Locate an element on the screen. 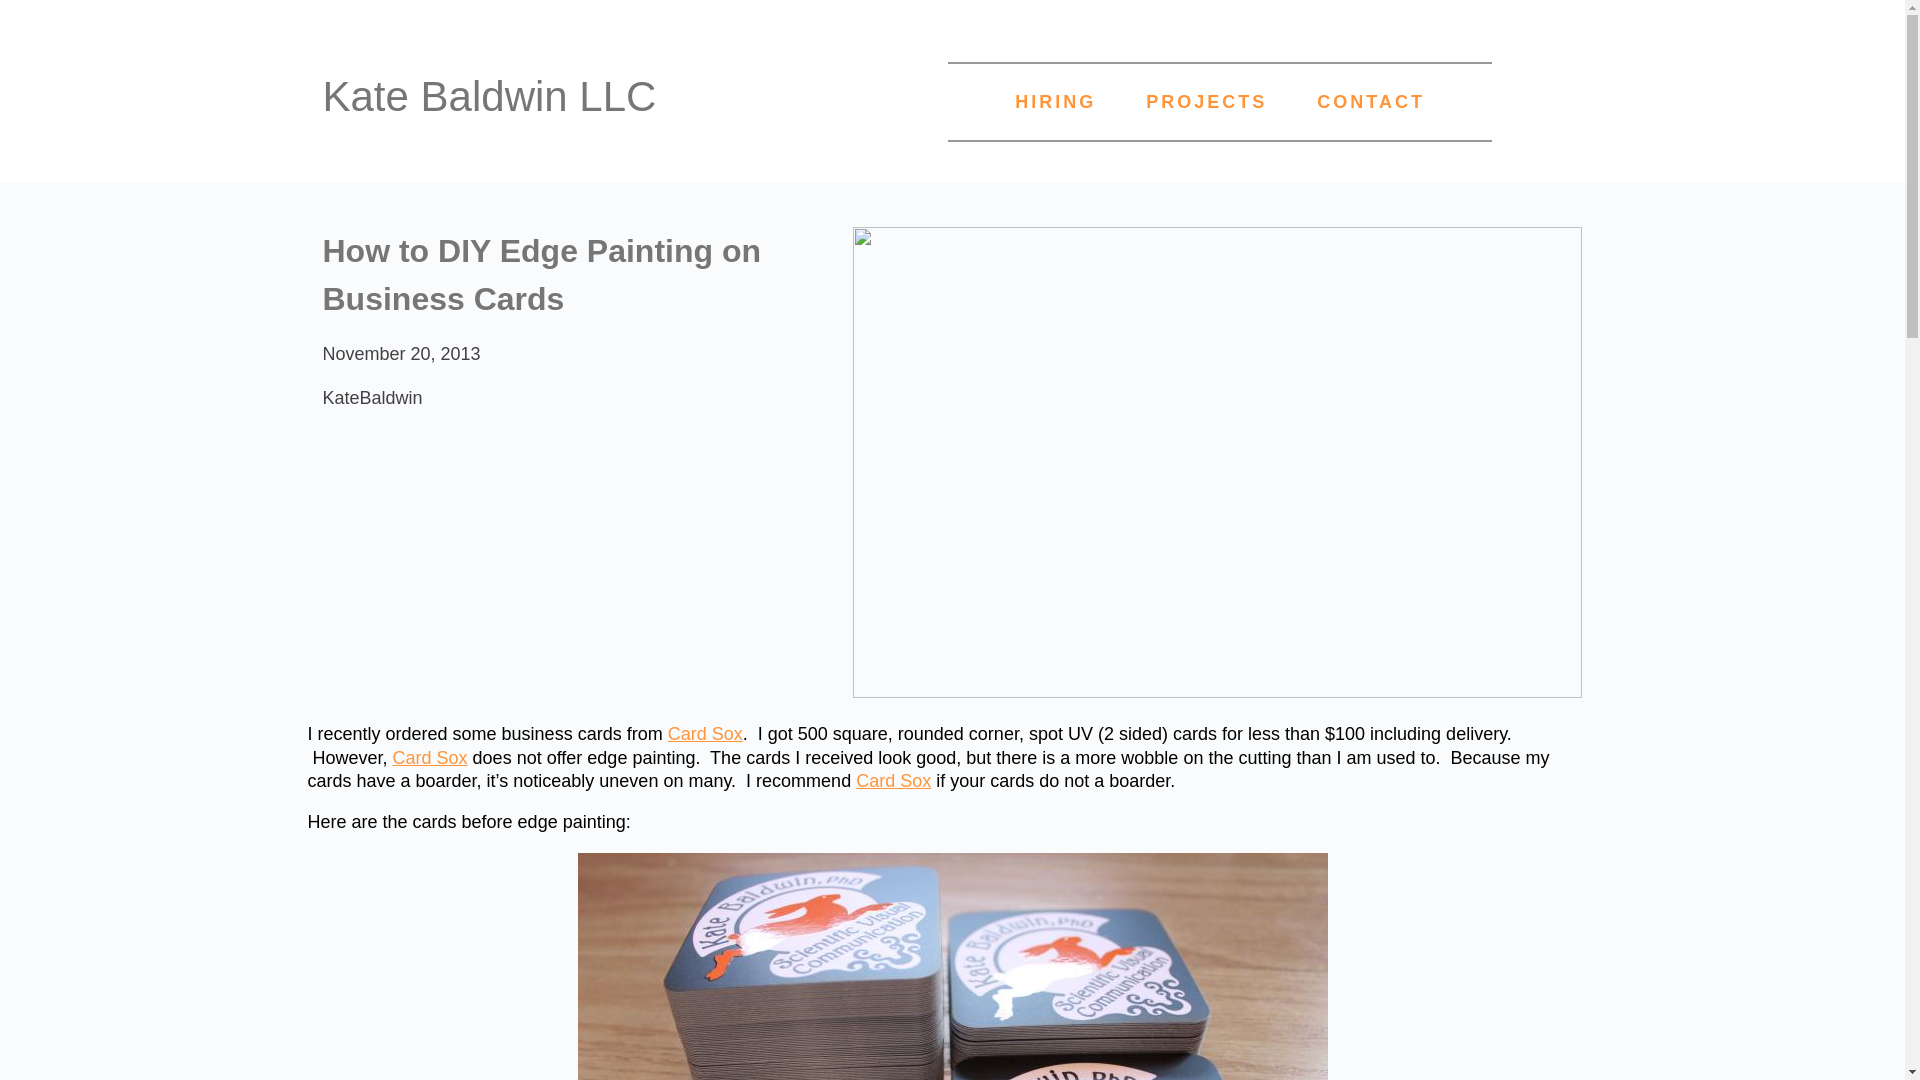  Card Sox is located at coordinates (894, 780).